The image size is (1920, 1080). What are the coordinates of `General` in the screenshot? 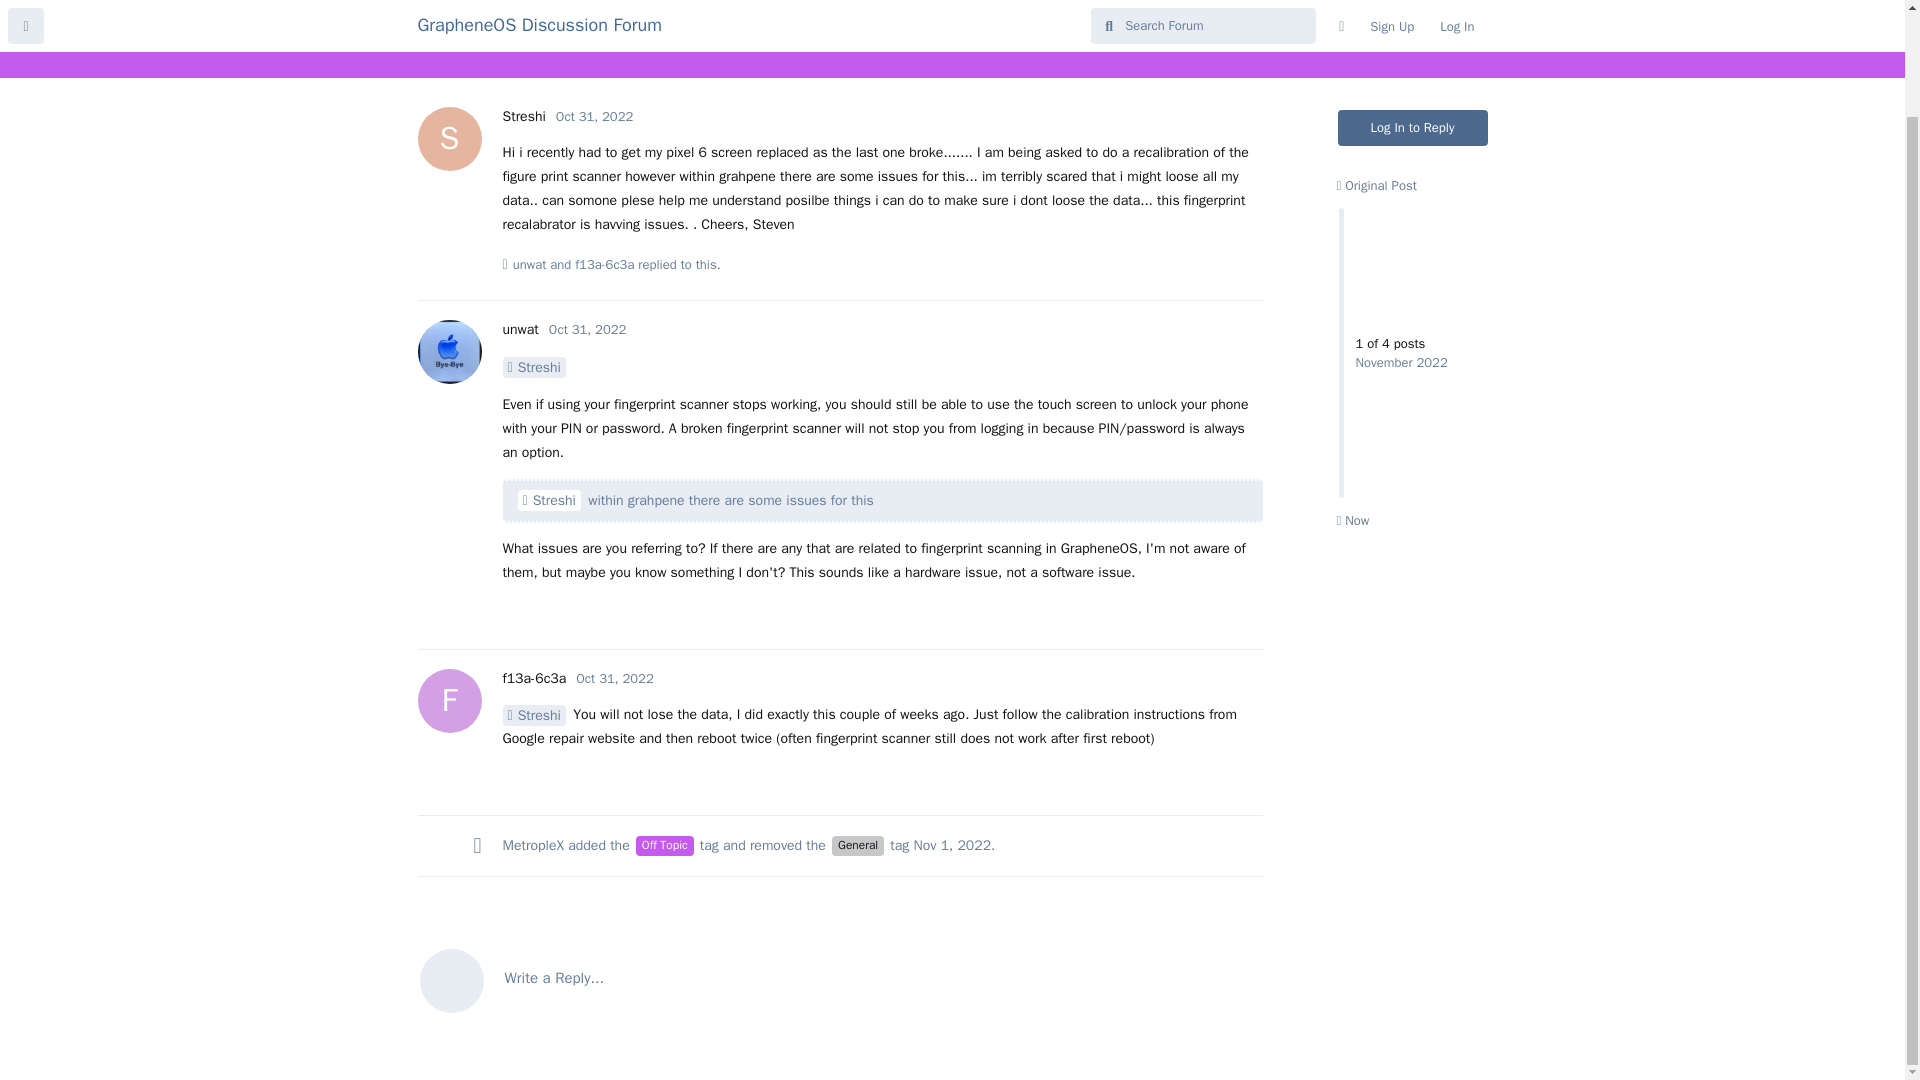 It's located at (857, 846).